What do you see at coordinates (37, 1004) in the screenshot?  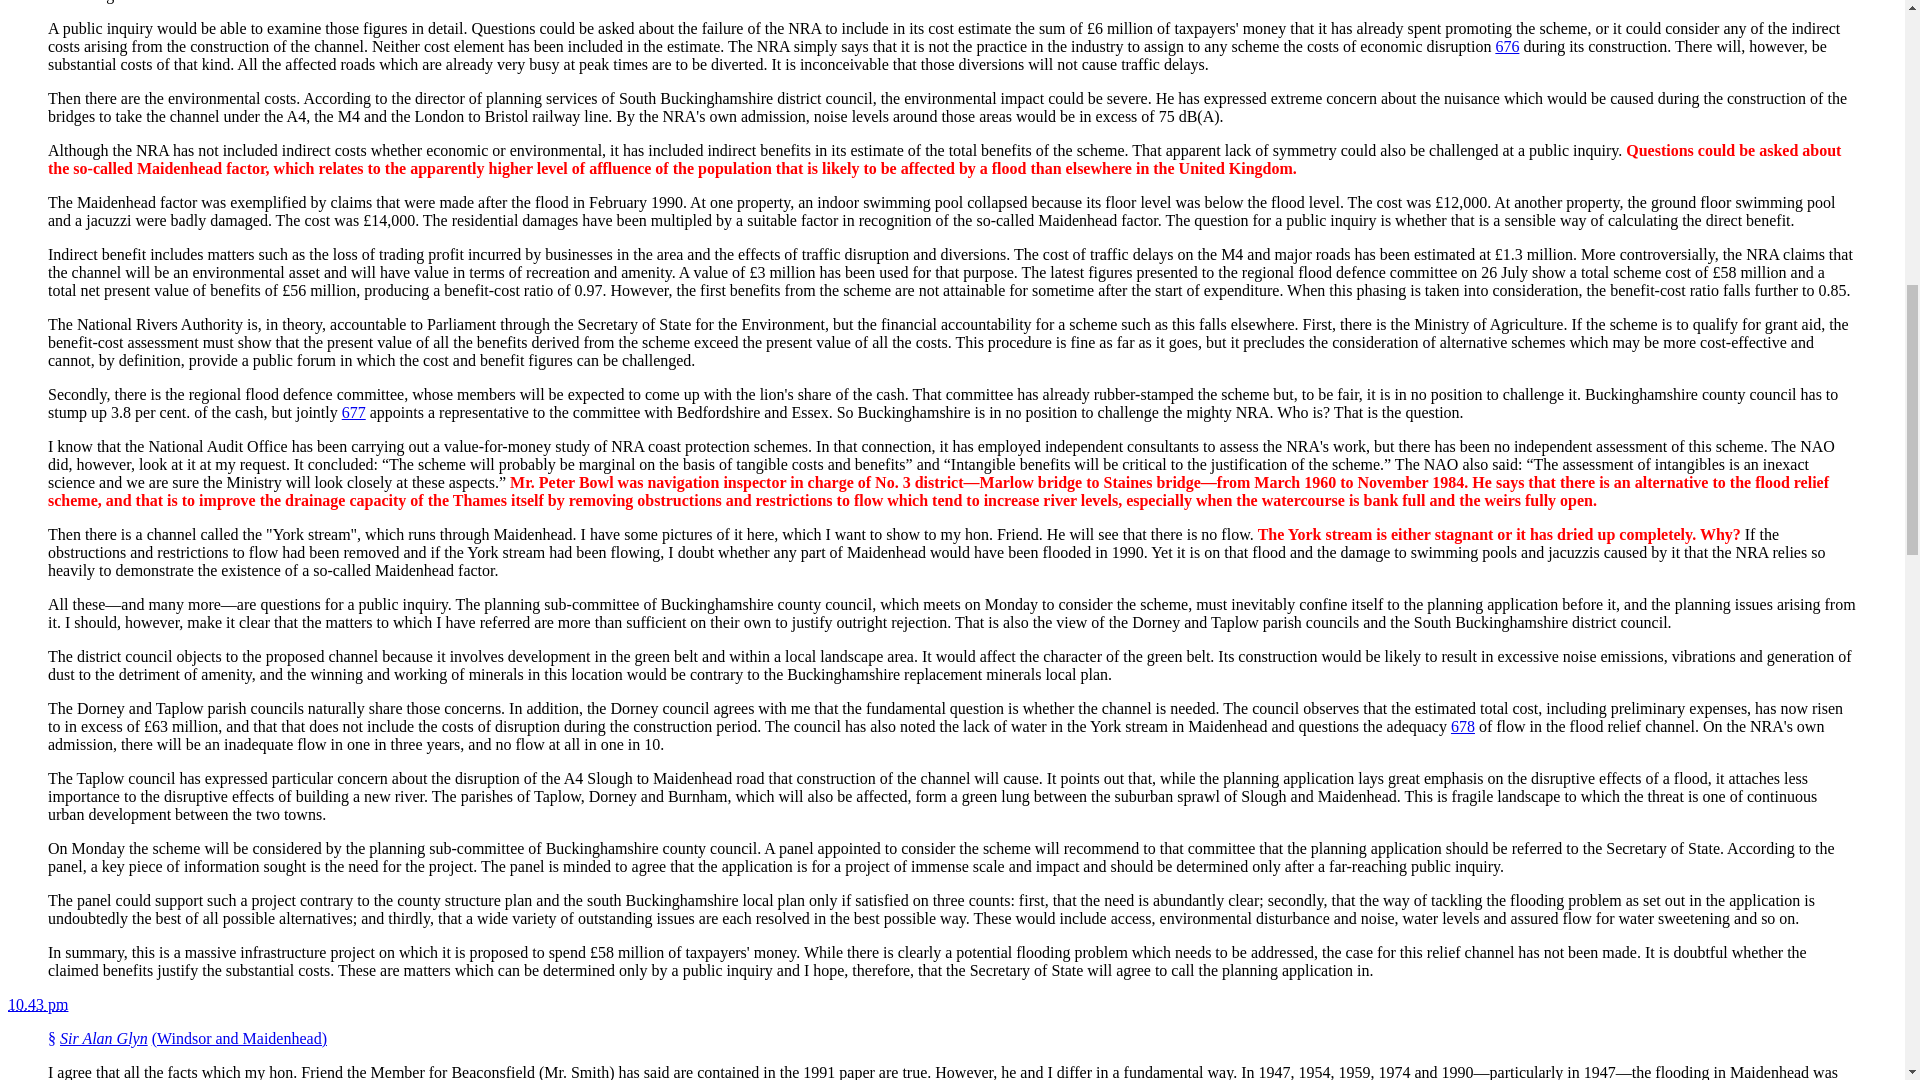 I see `1991-11-07T22:43:00Z` at bounding box center [37, 1004].